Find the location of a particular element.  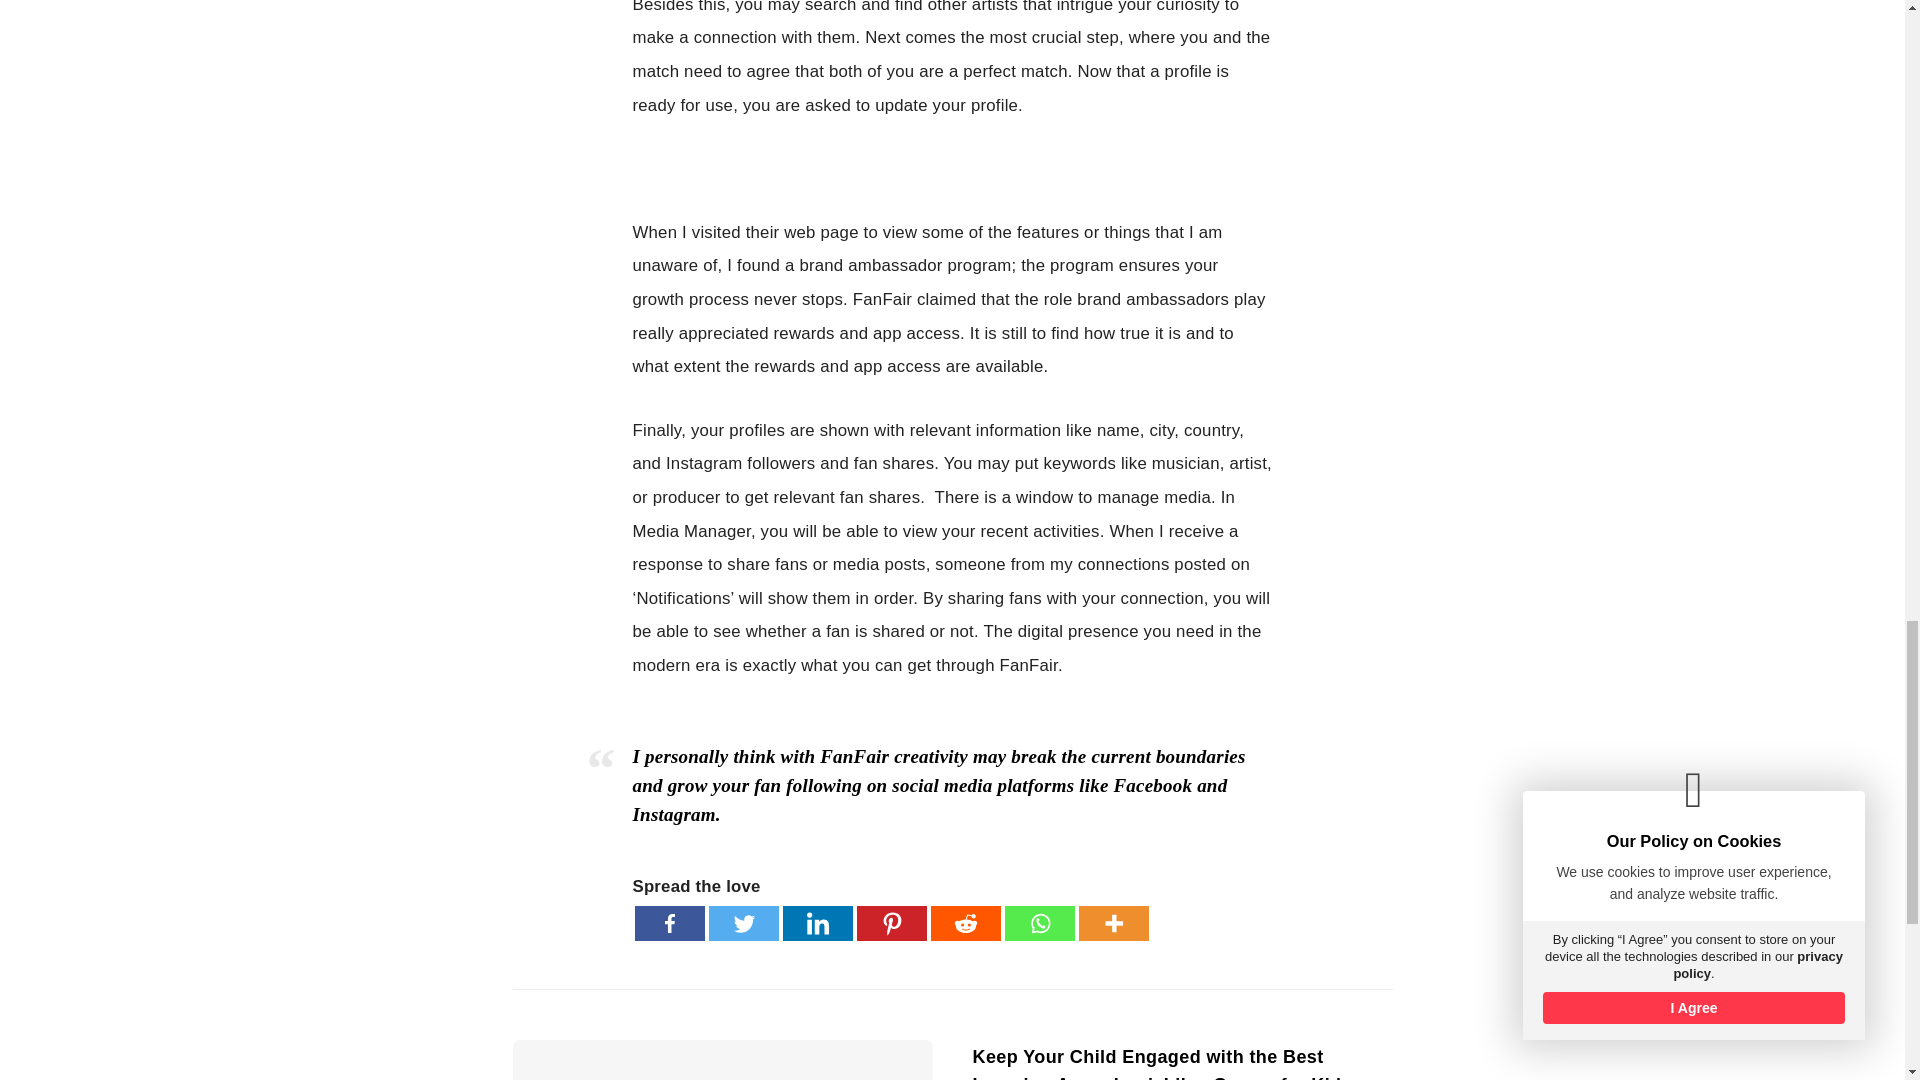

Twitter is located at coordinates (742, 923).